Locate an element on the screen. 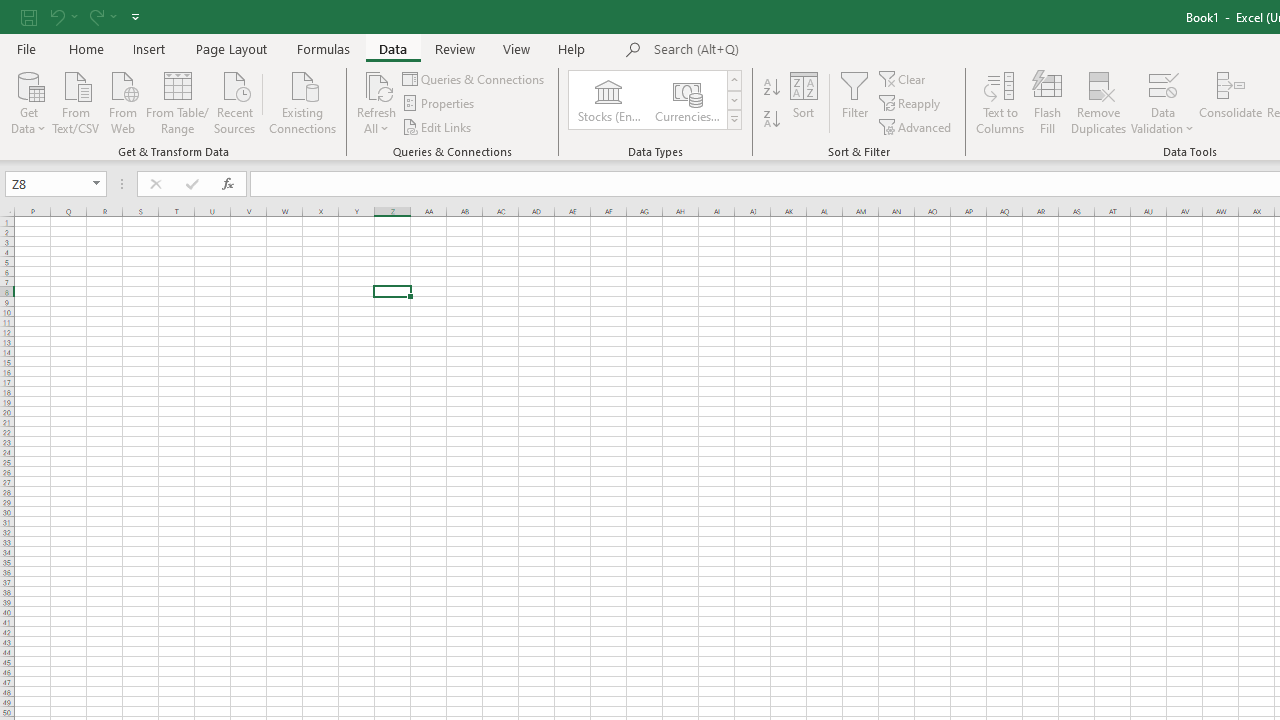 This screenshot has height=720, width=1280. Review is located at coordinates (454, 48).